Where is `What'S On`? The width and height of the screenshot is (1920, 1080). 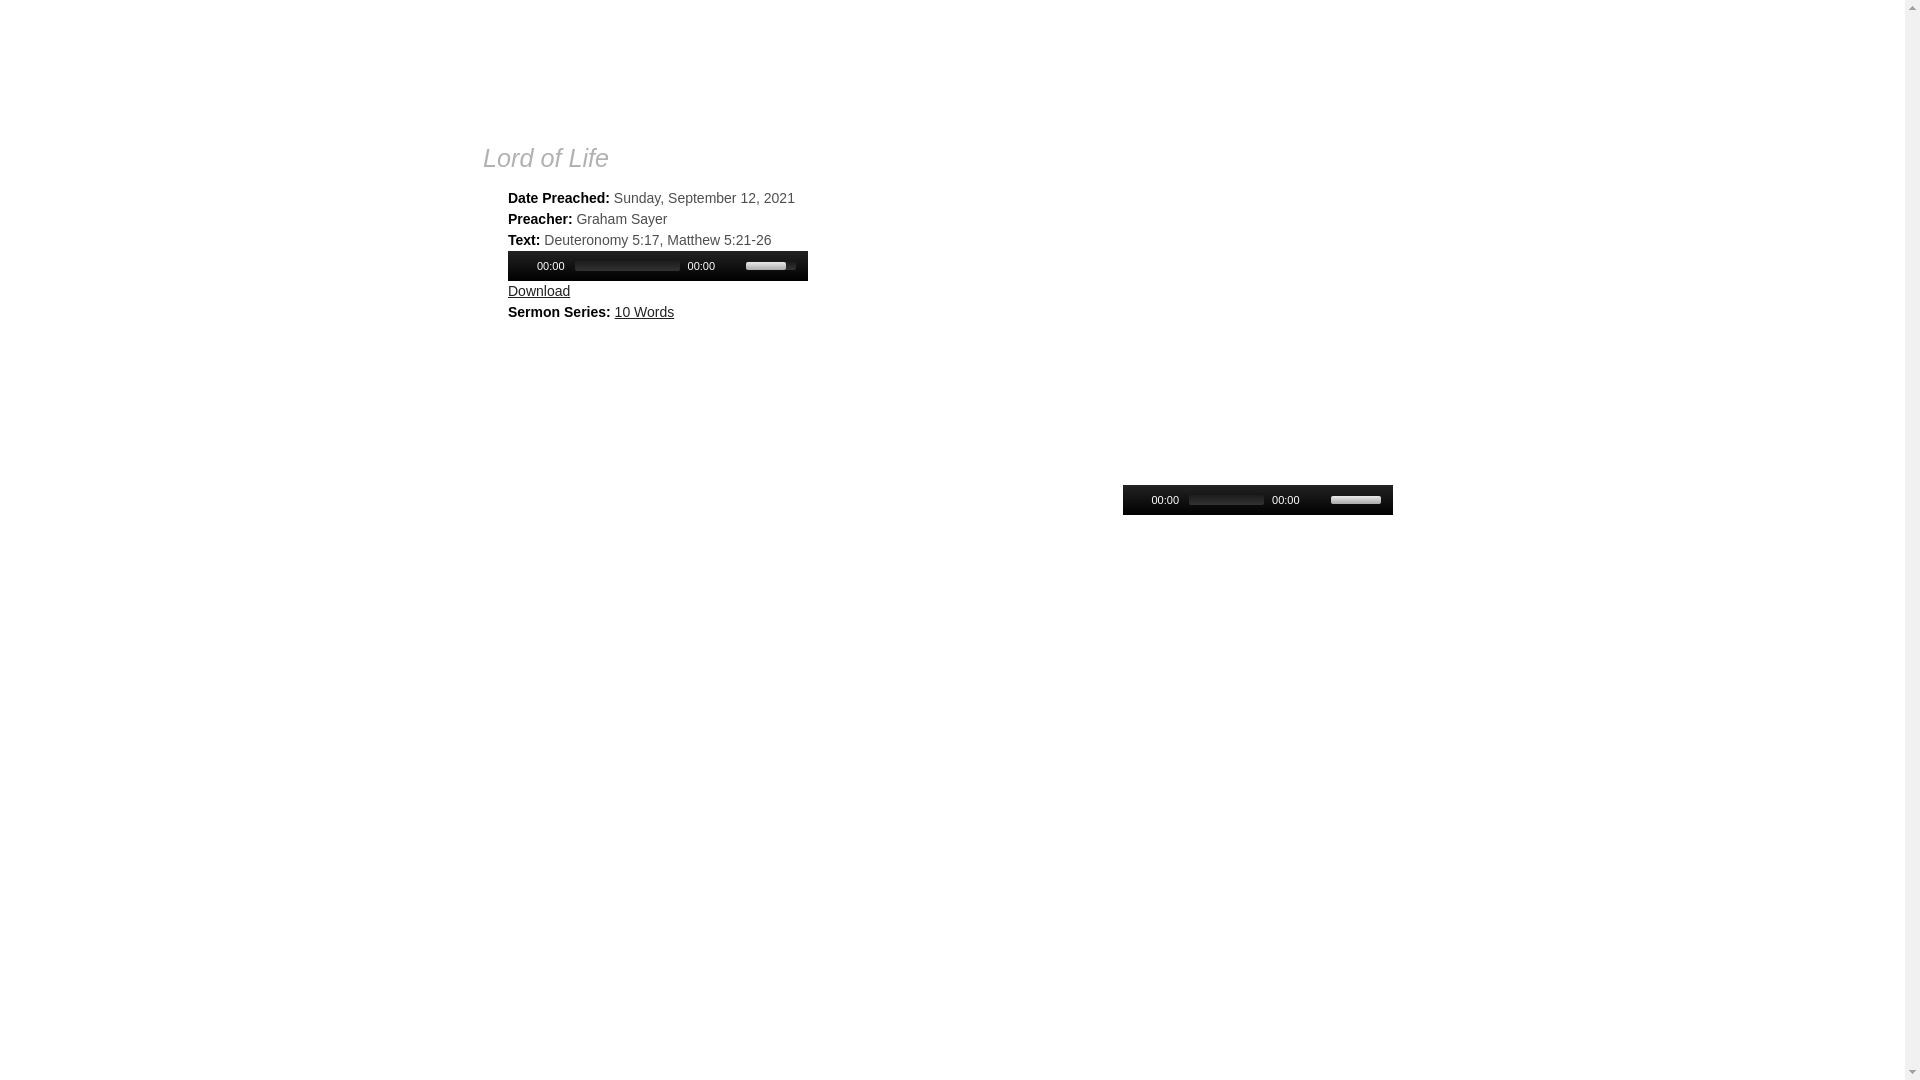 What'S On is located at coordinates (1166, 66).